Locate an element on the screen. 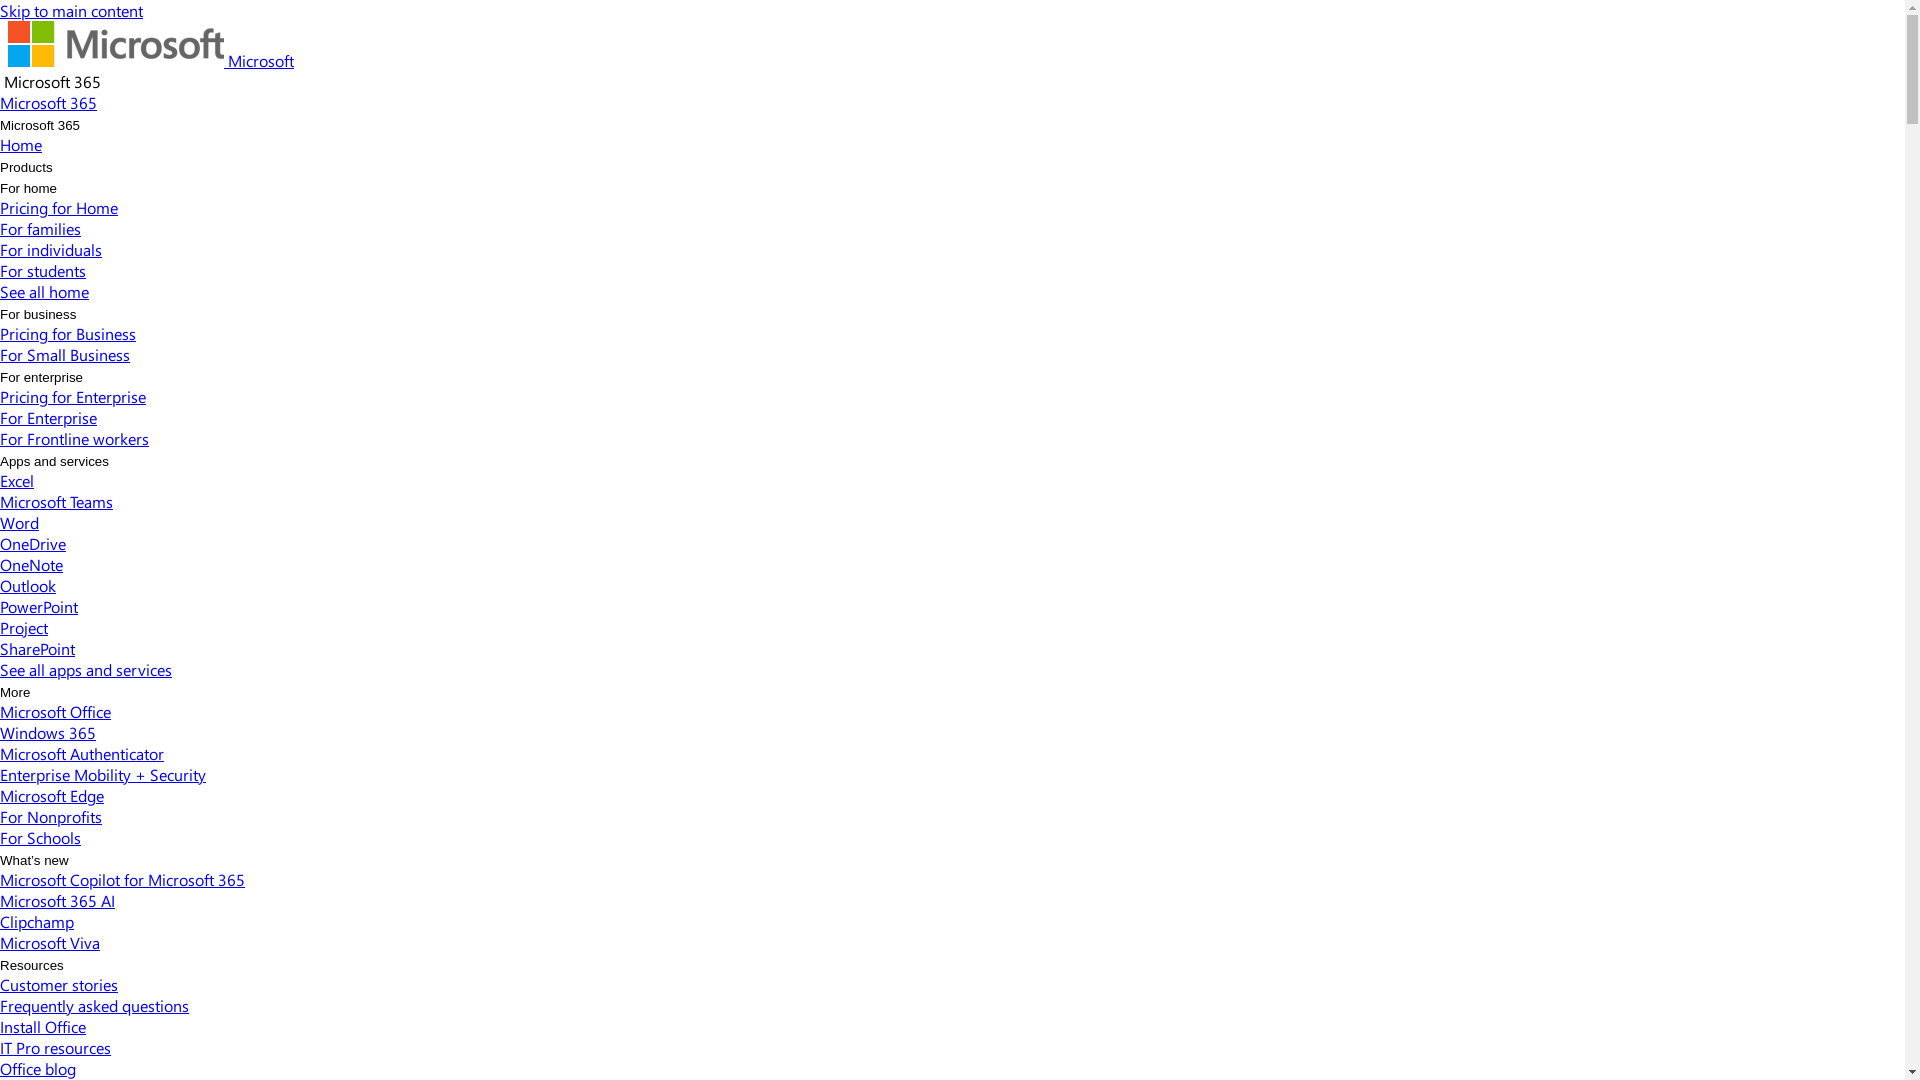 This screenshot has height=1080, width=1920. Microsoft is located at coordinates (151, 60).